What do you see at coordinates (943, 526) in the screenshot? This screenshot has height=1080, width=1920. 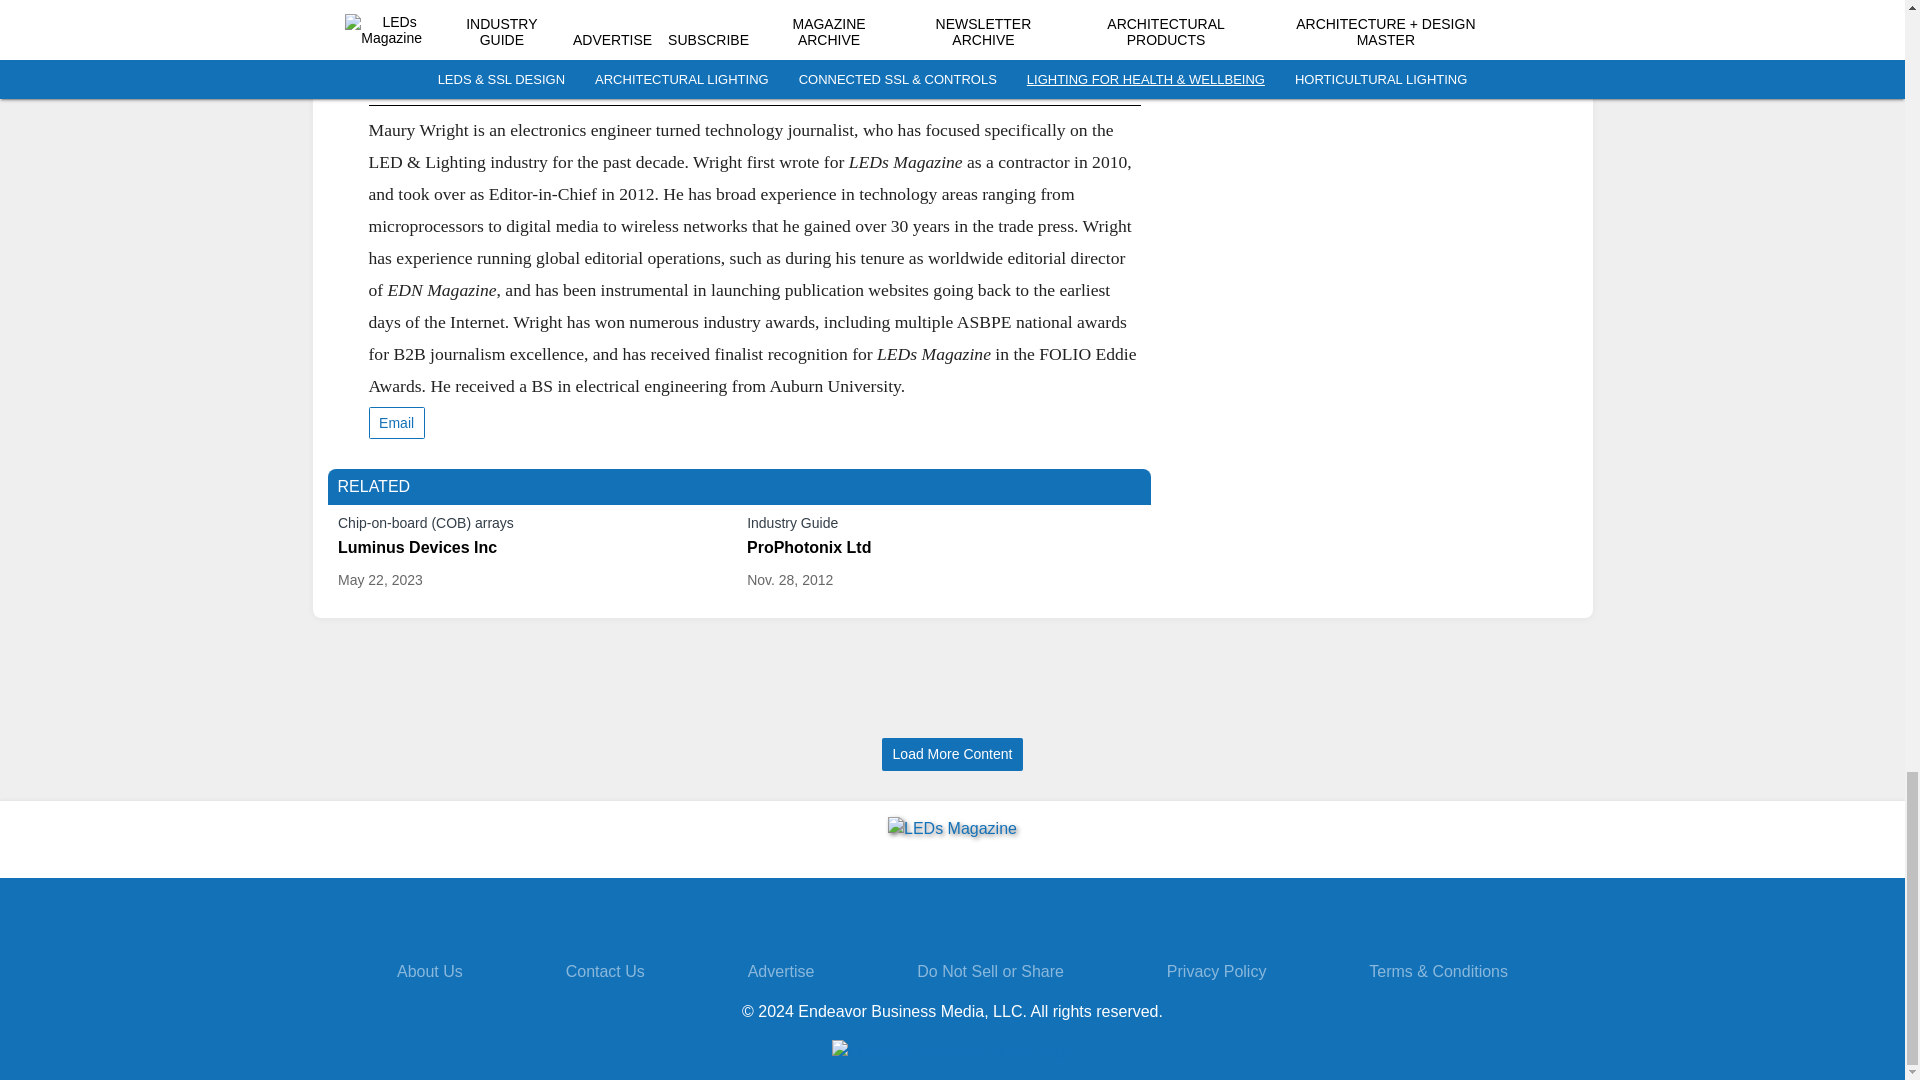 I see `Industry Guide` at bounding box center [943, 526].